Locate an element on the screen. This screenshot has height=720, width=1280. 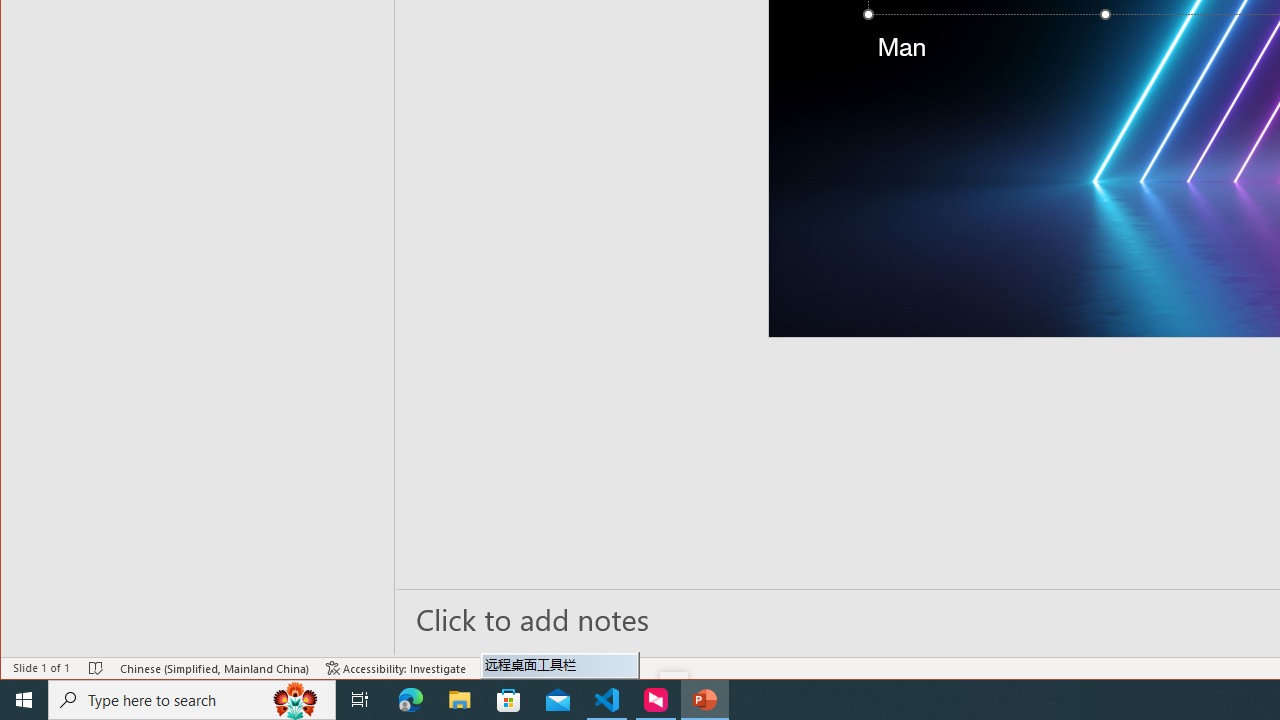
Search highlights icon opens search home window is located at coordinates (296, 700).